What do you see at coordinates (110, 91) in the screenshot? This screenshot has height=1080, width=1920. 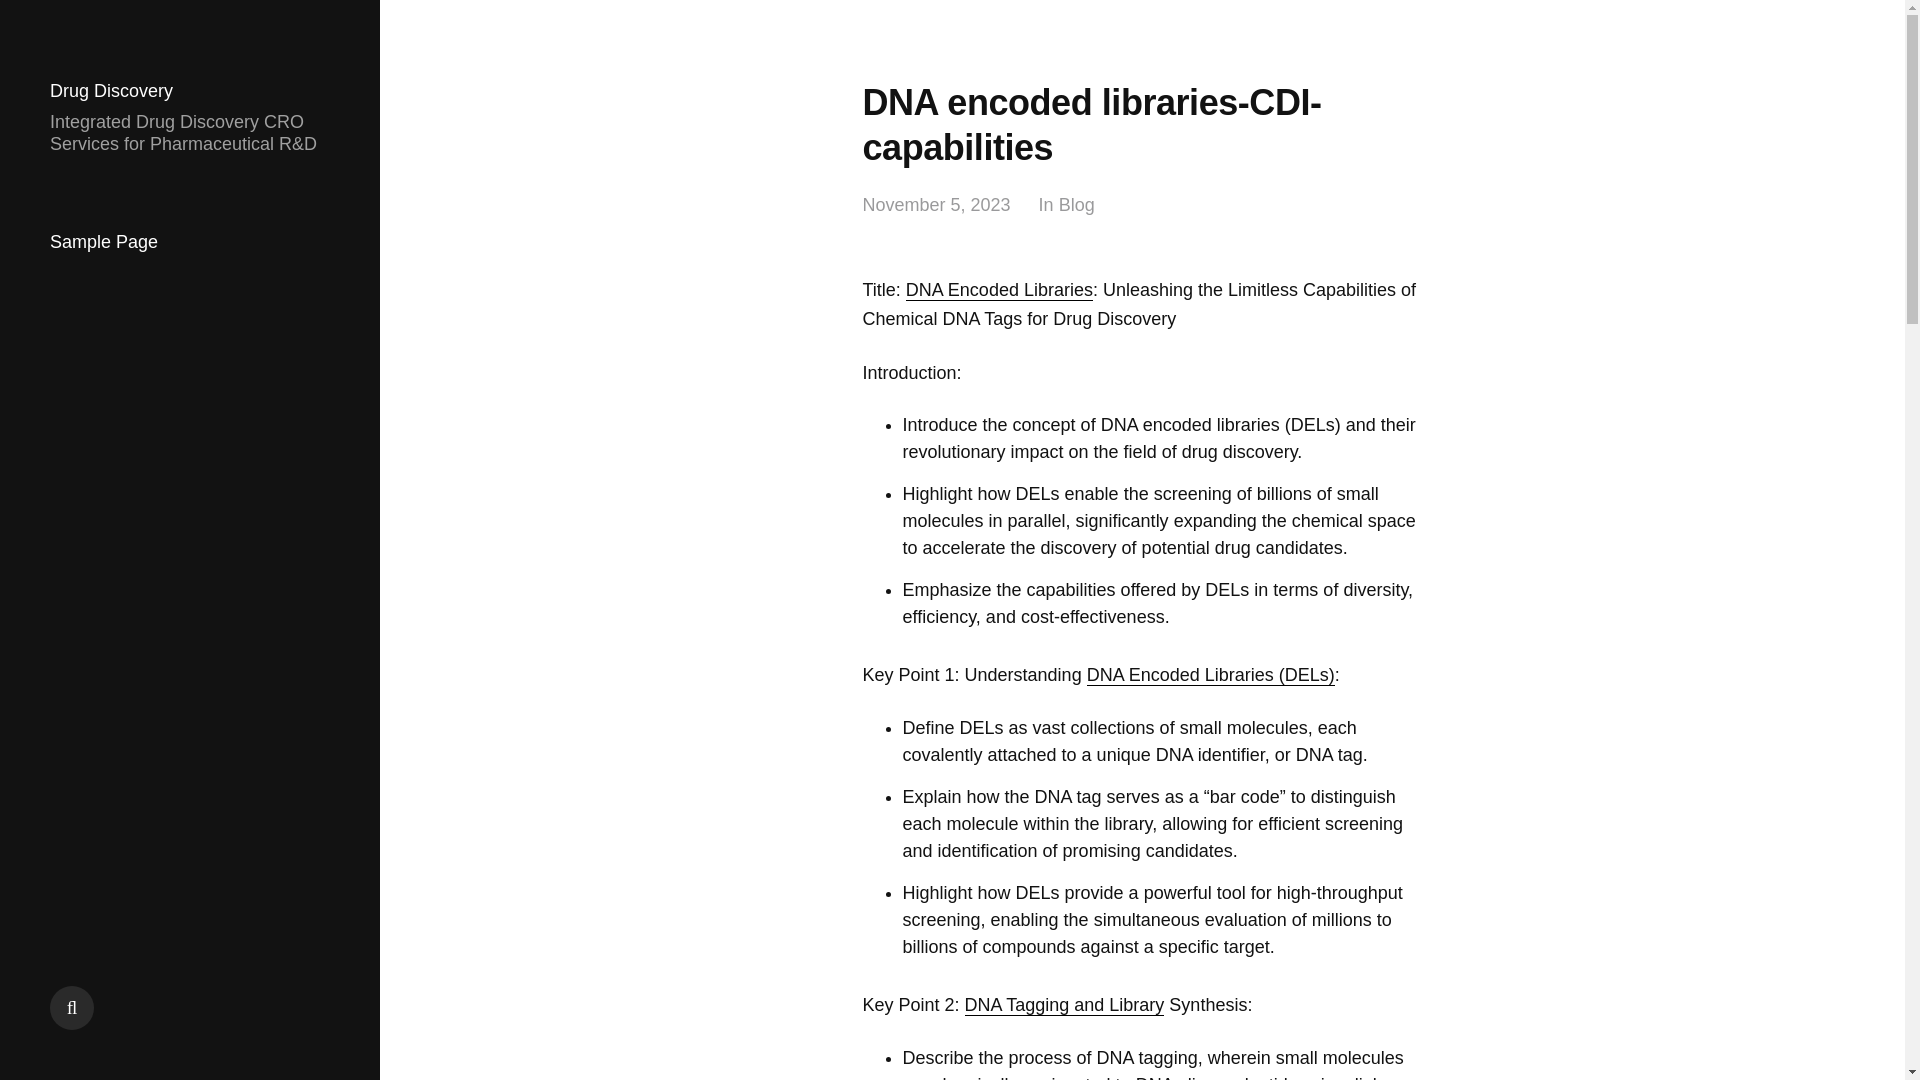 I see `Drug Discovery` at bounding box center [110, 91].